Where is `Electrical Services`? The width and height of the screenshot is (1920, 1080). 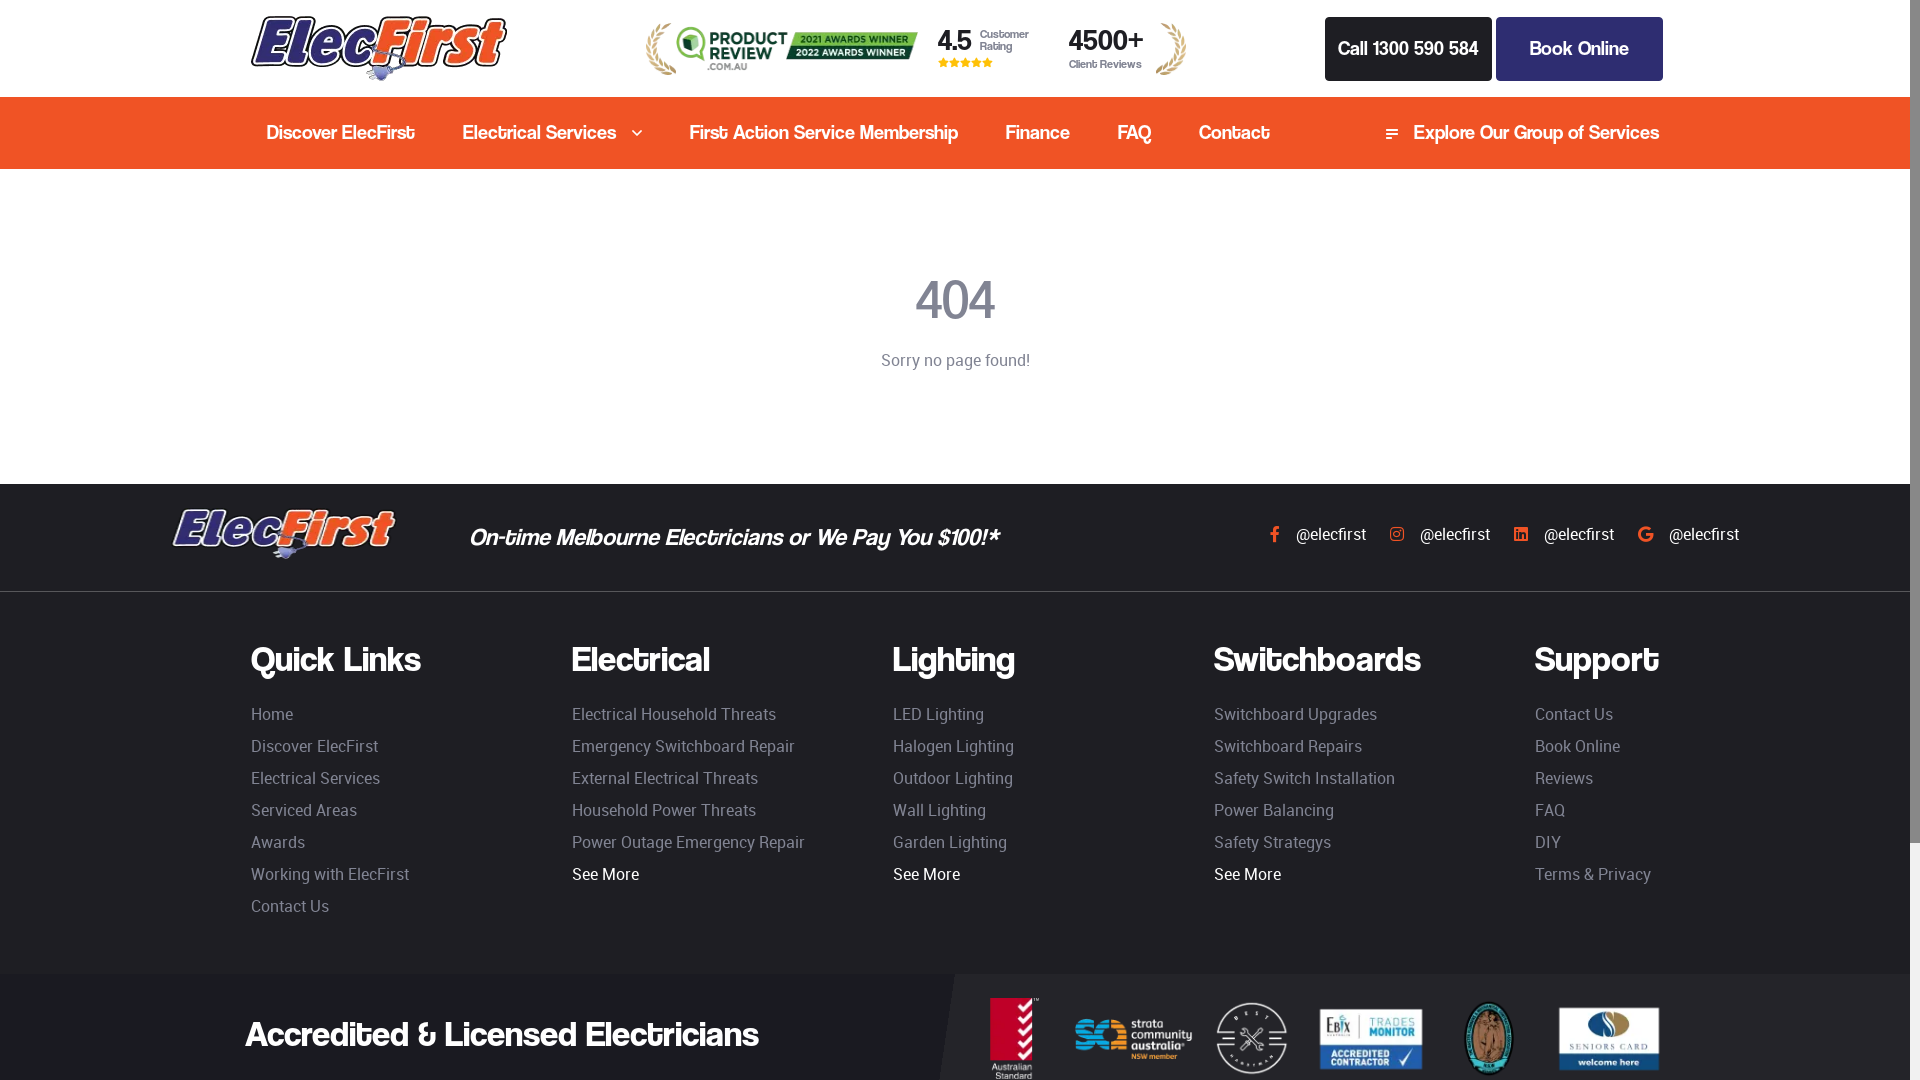
Electrical Services is located at coordinates (316, 778).